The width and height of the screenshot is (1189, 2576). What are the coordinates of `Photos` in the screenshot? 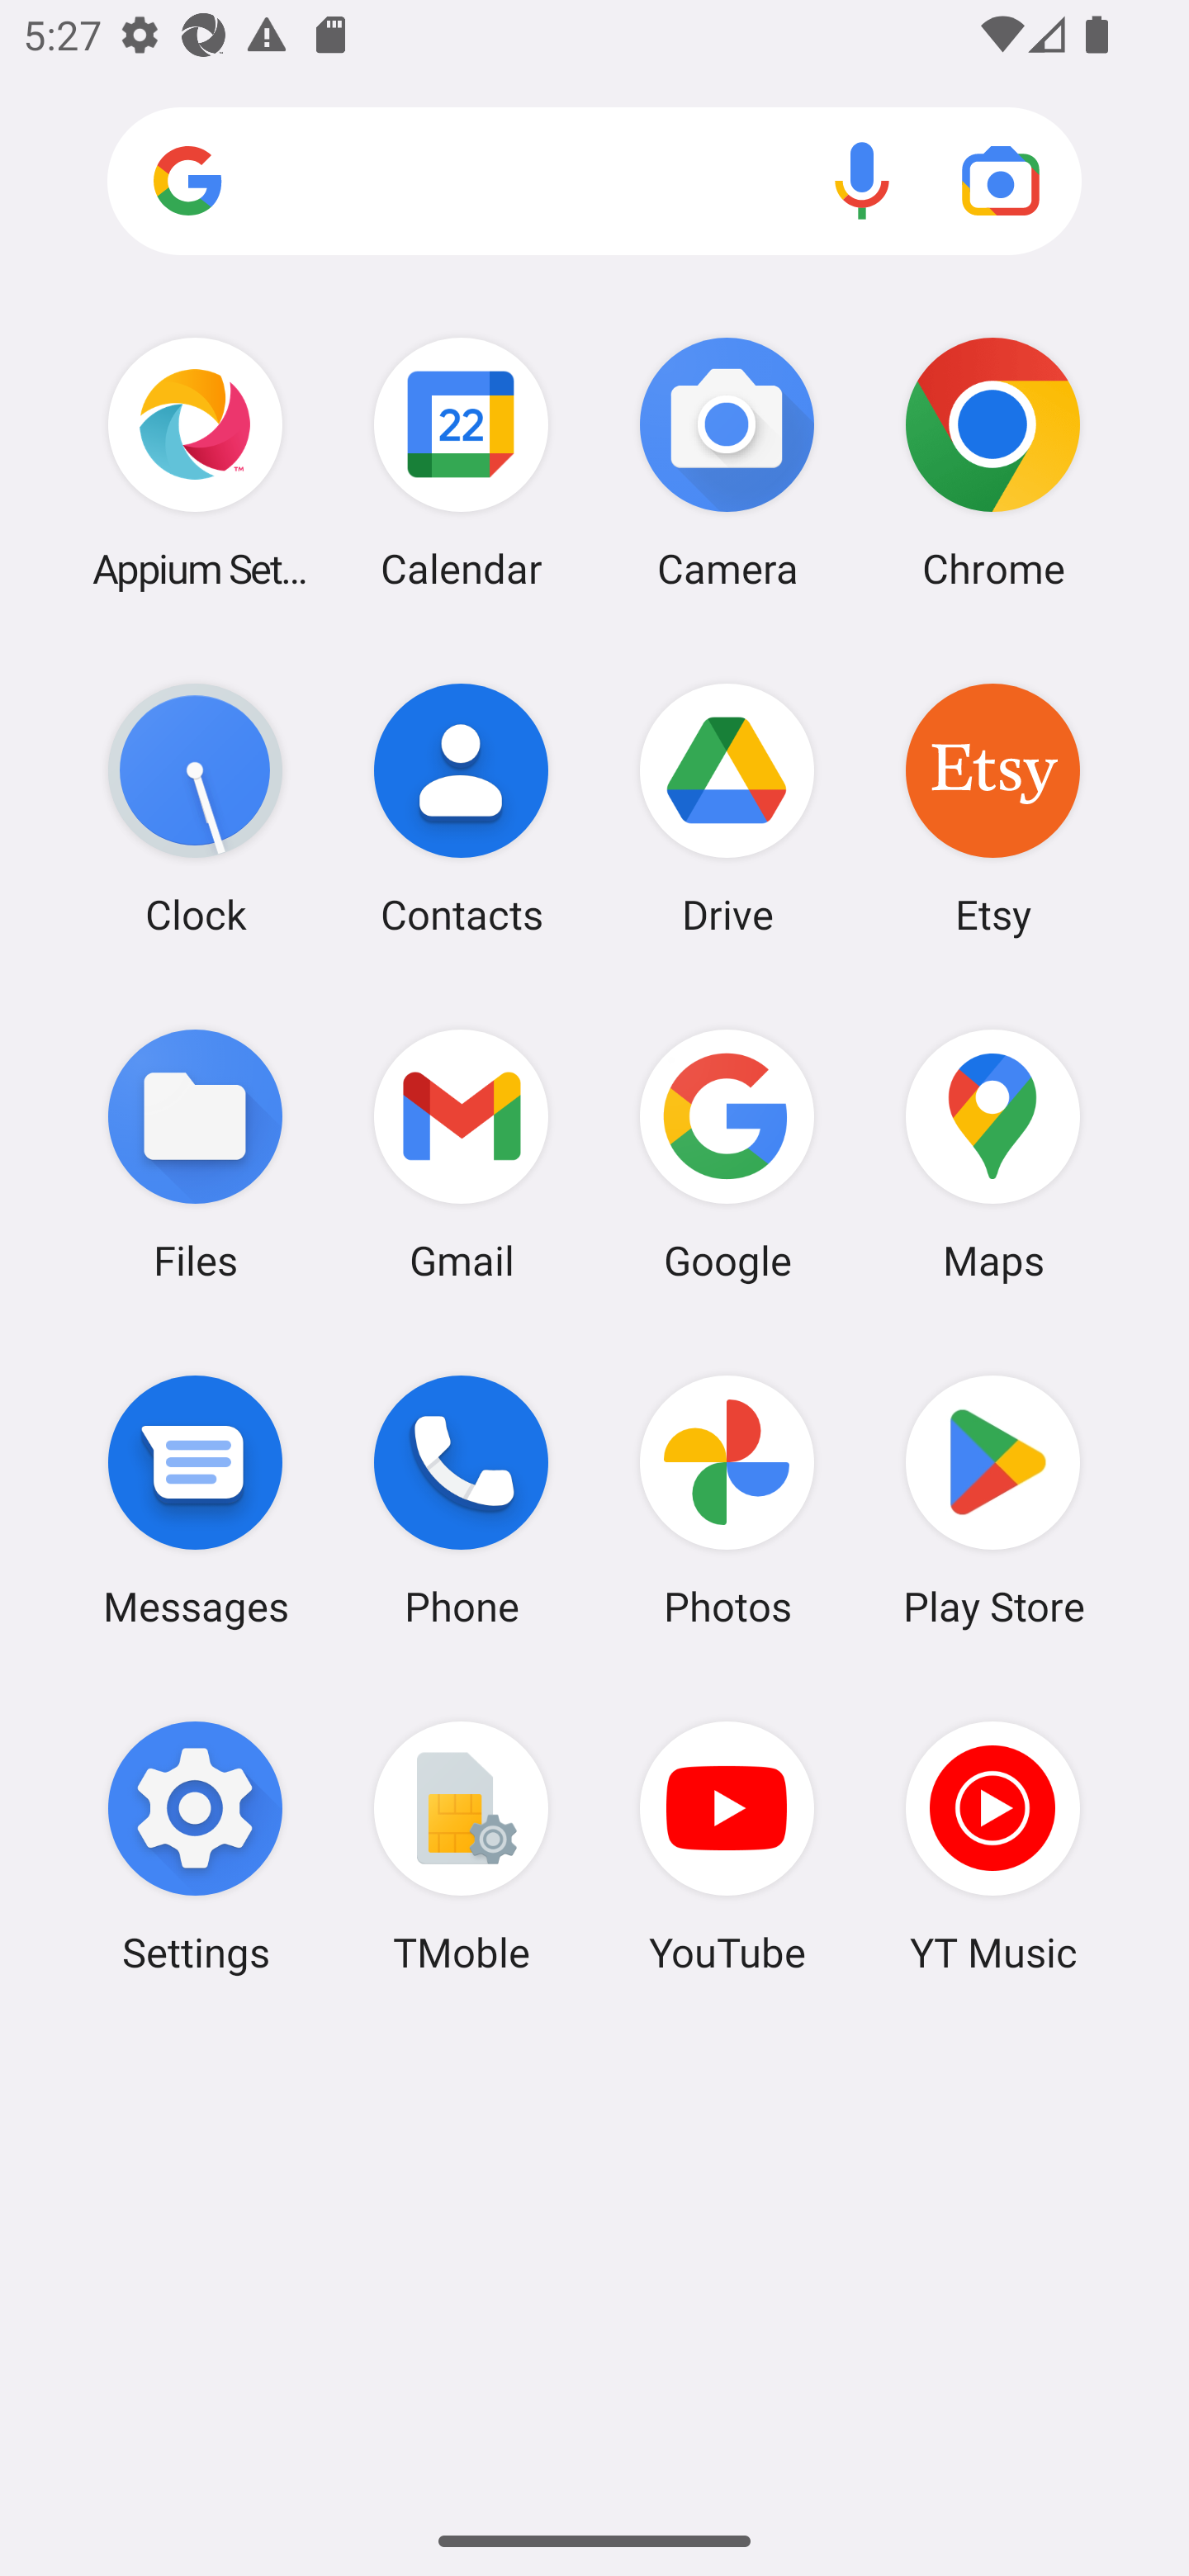 It's located at (727, 1500).